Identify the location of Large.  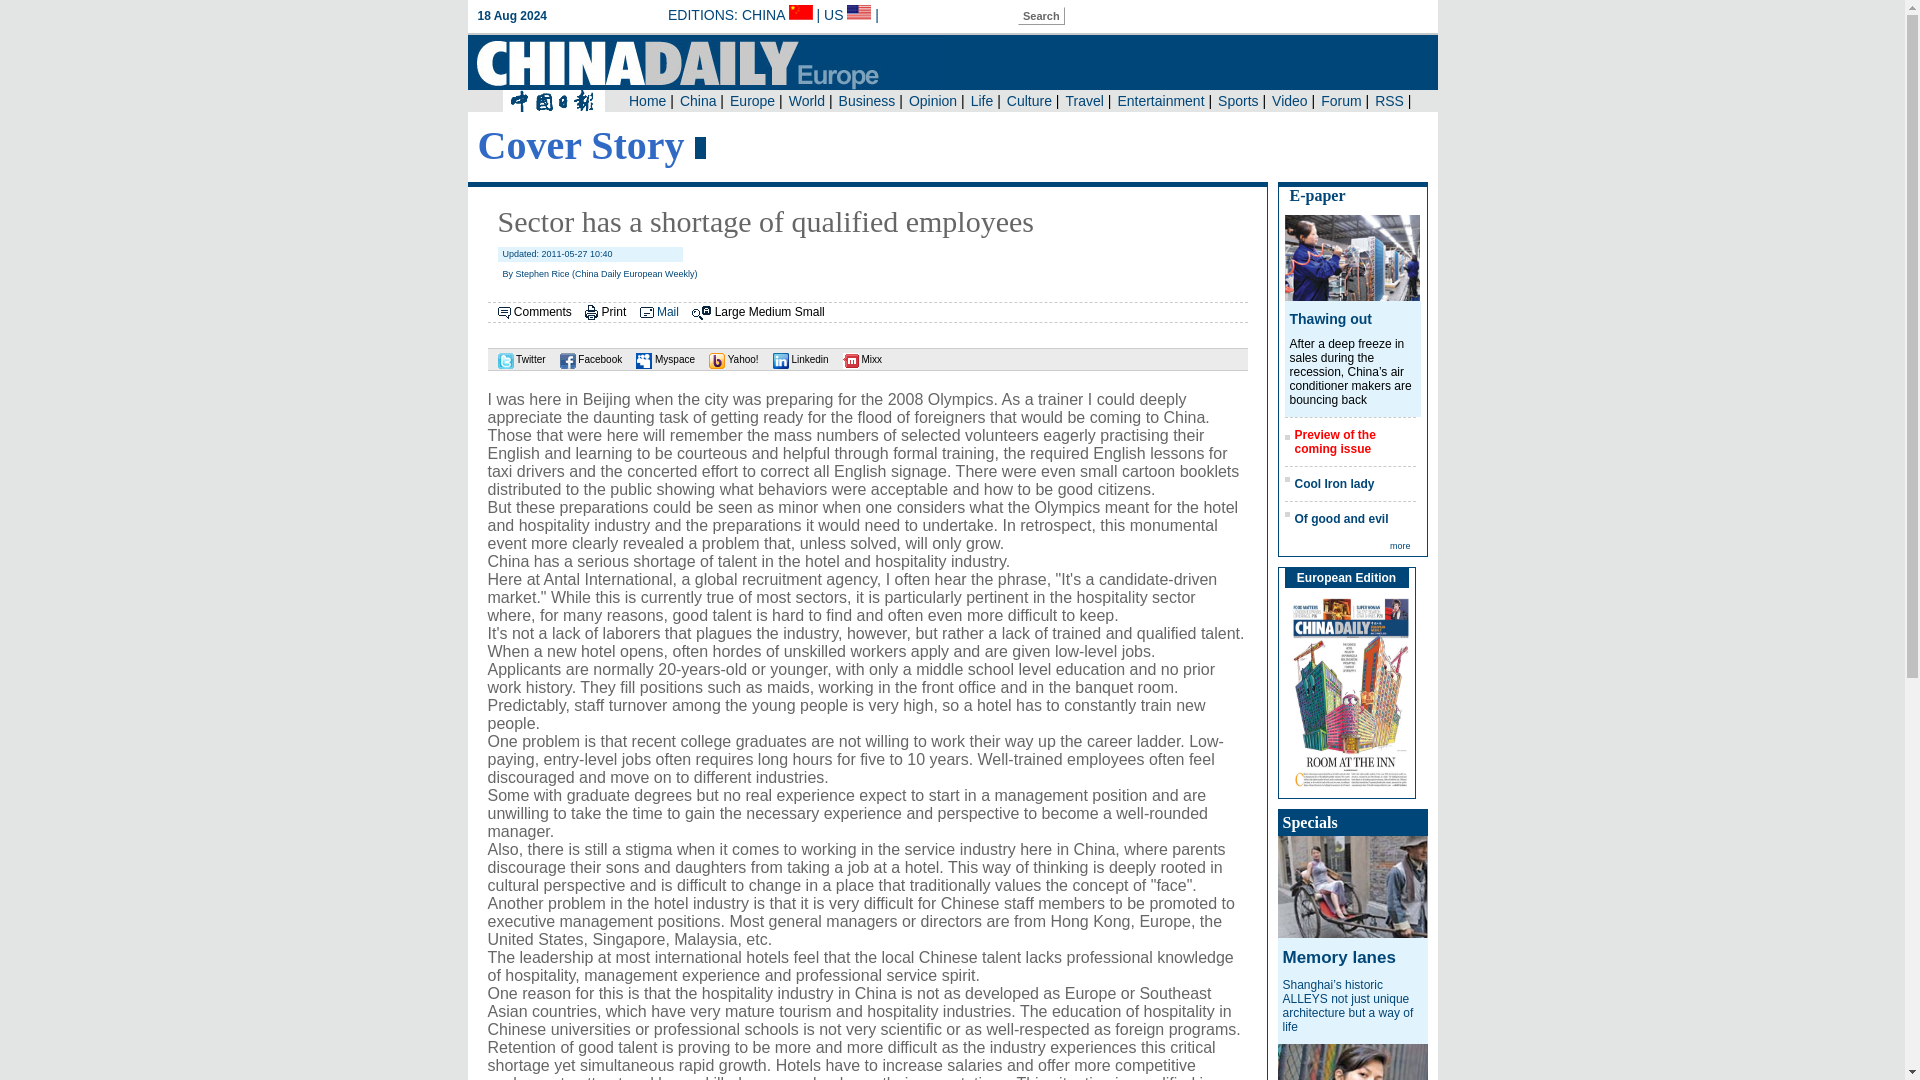
(730, 311).